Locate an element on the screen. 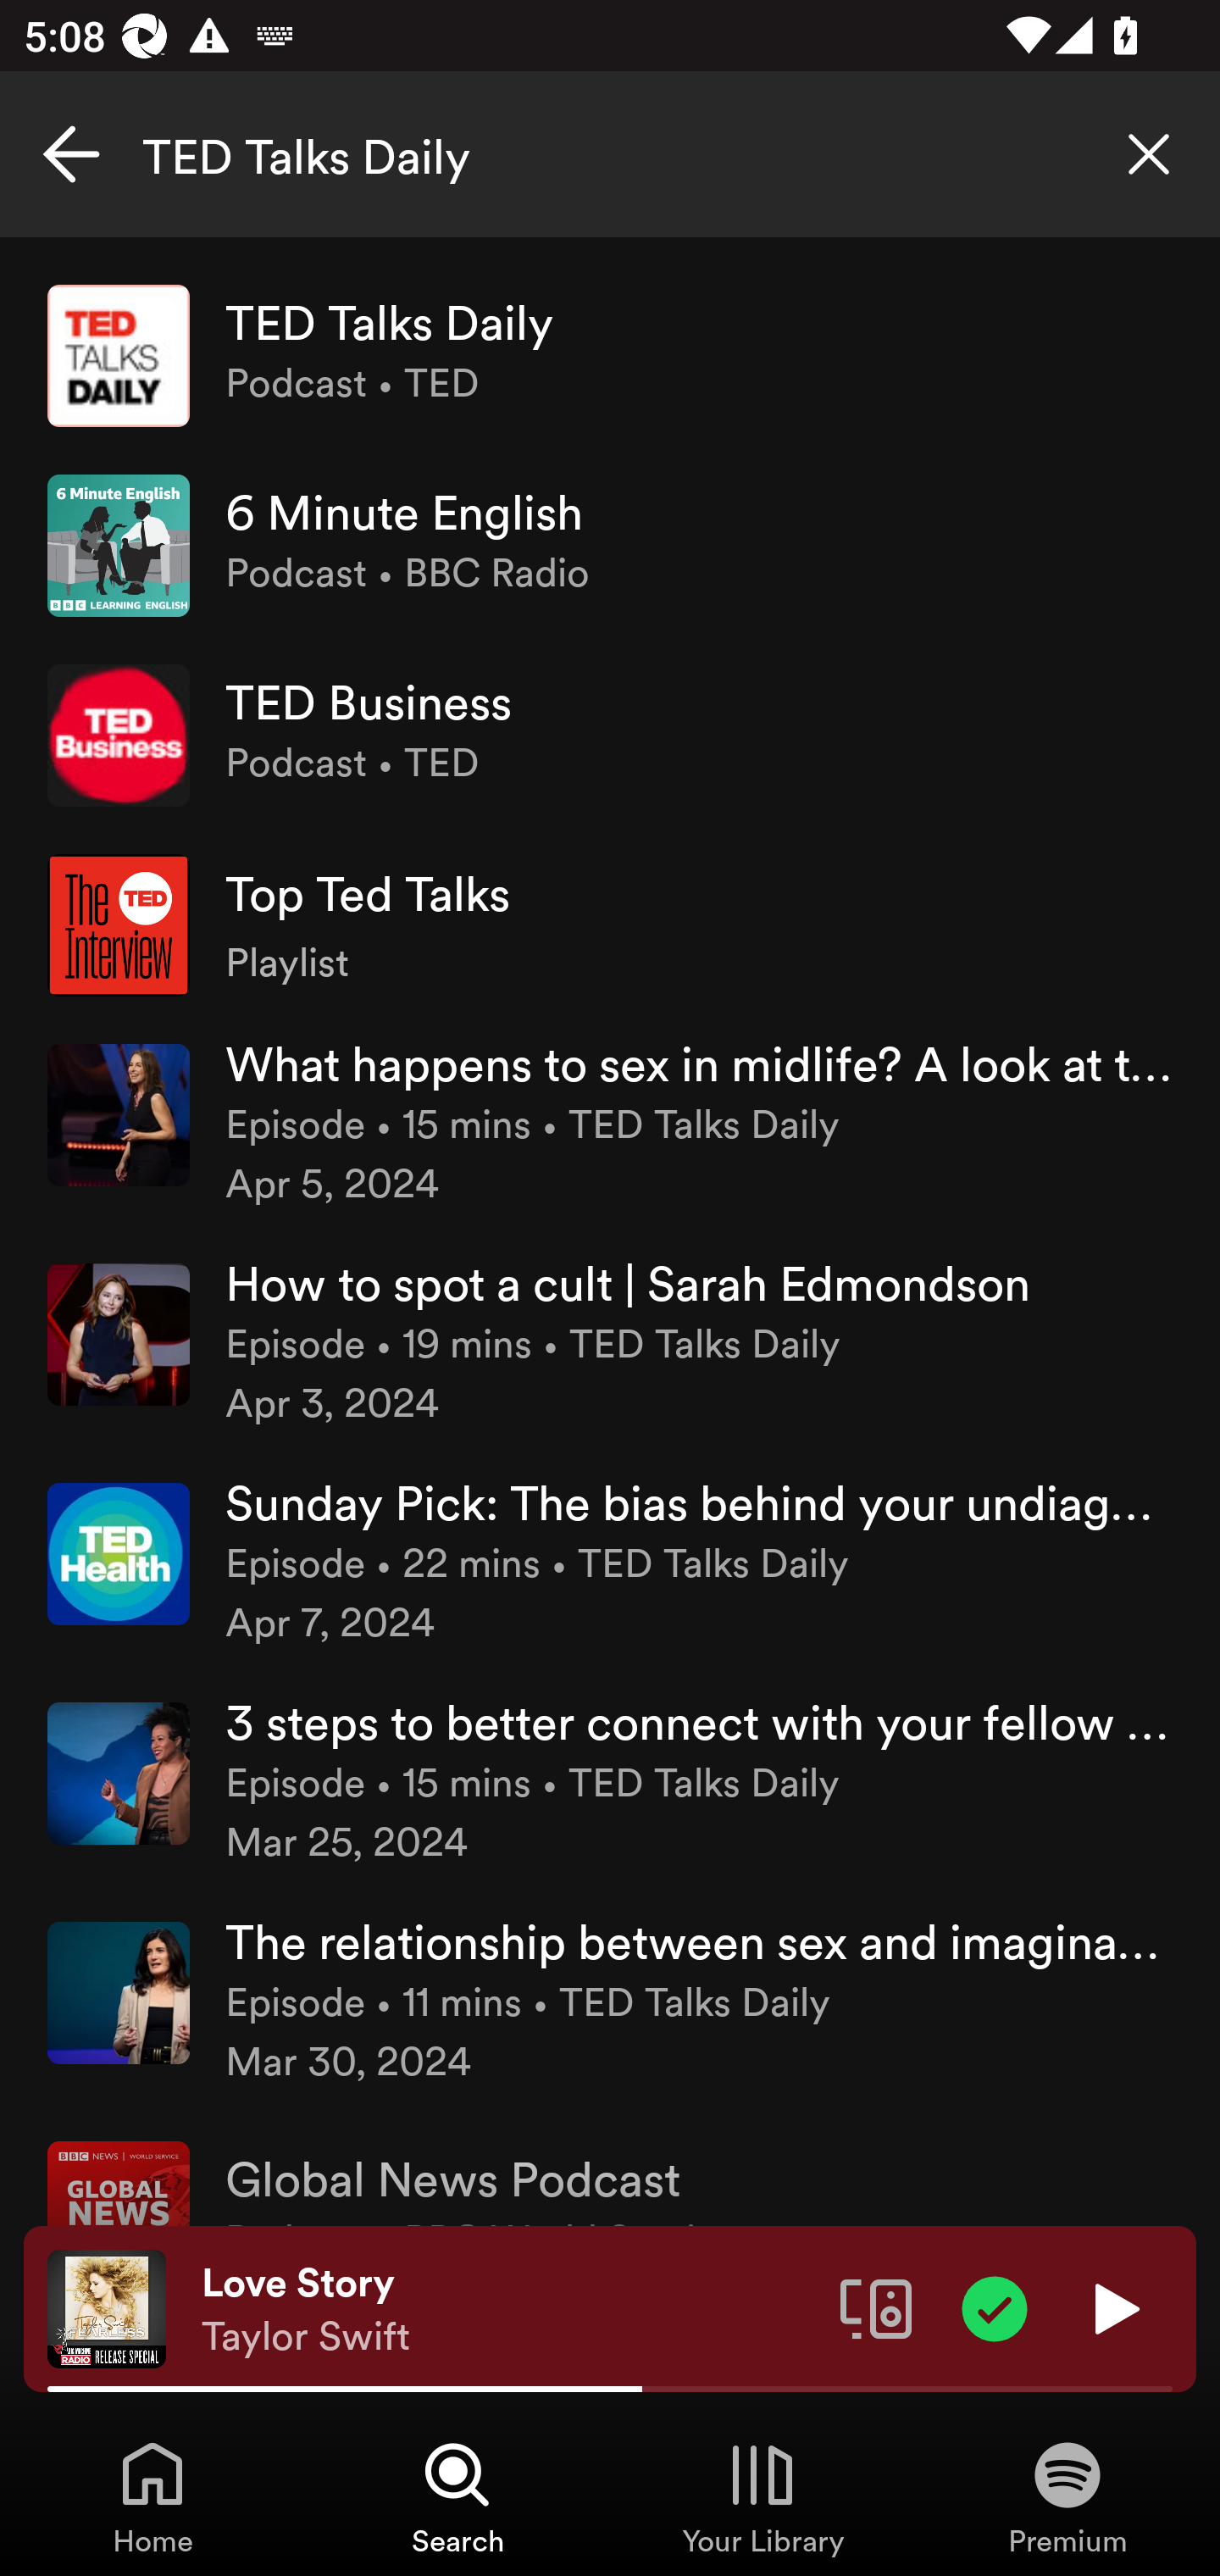 The width and height of the screenshot is (1220, 2576). Home, Tab 1 of 4 Home Home is located at coordinates (152, 2496).